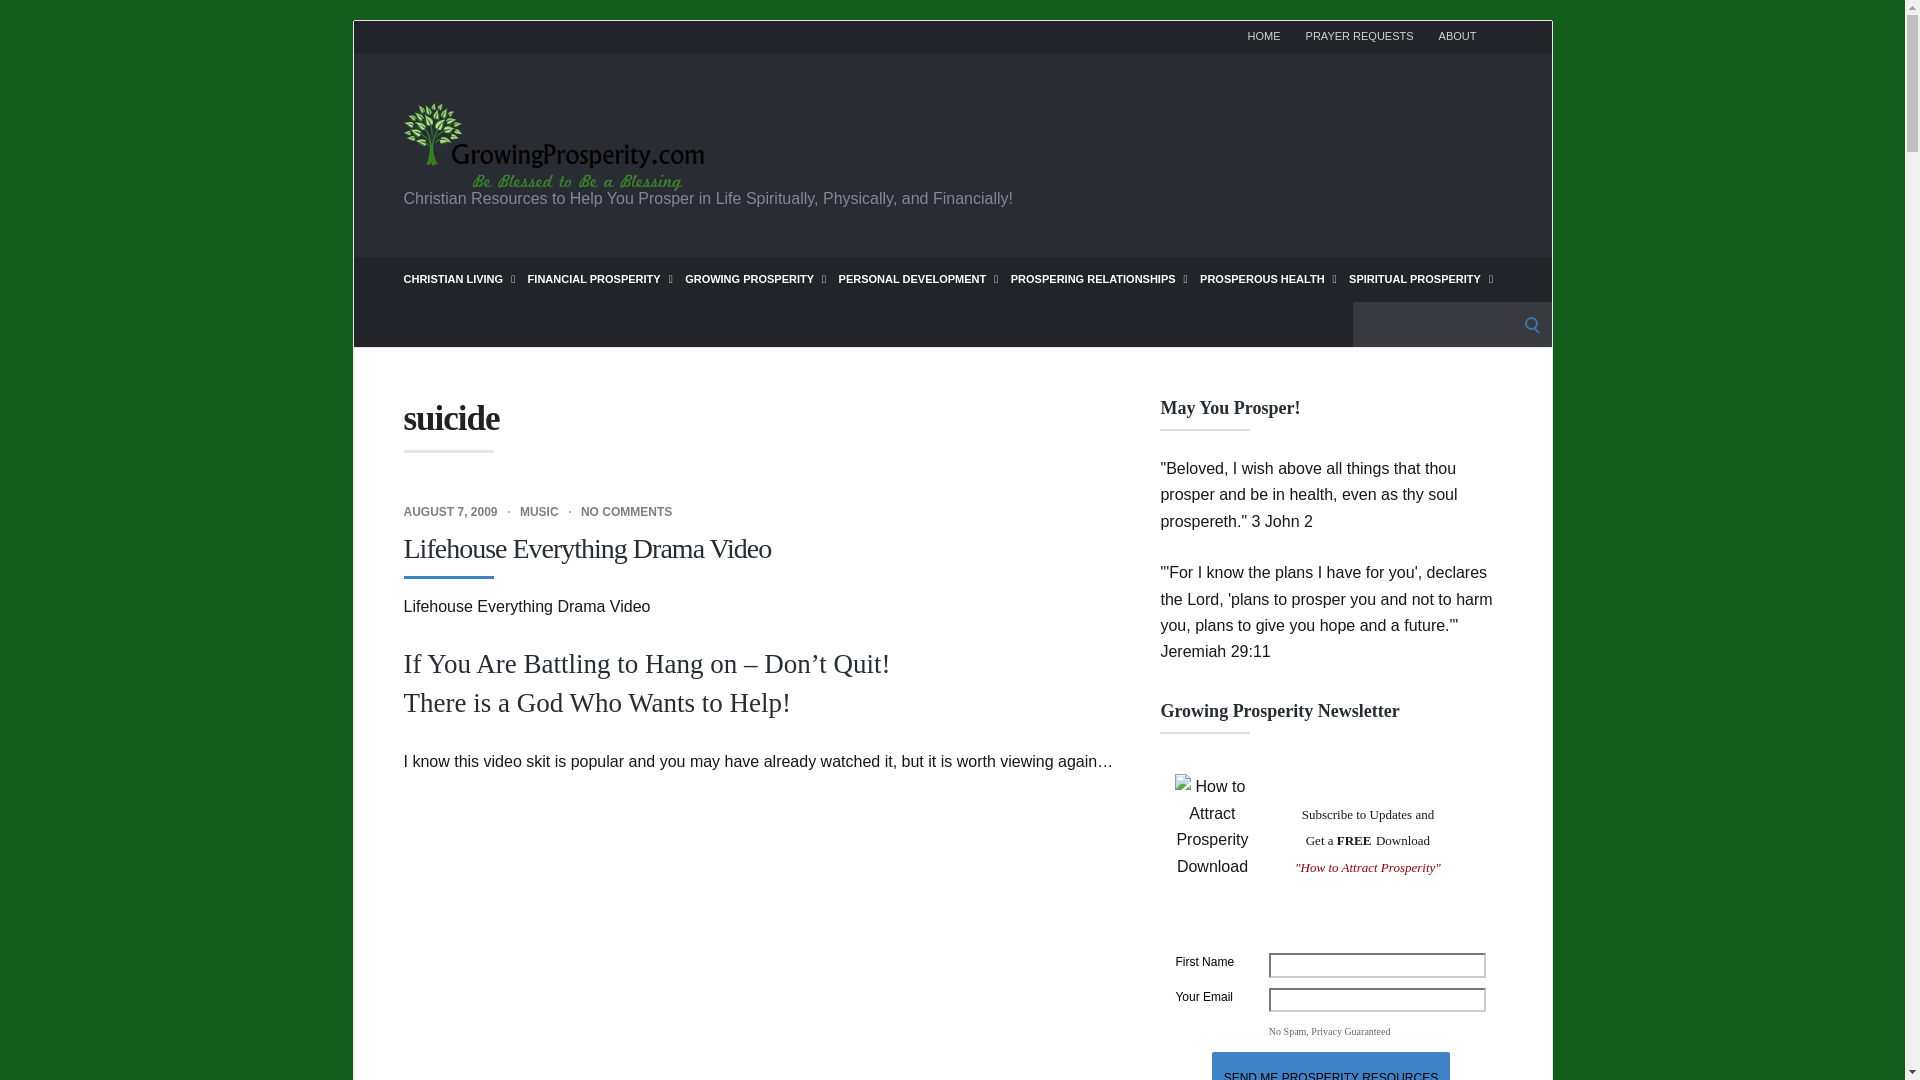 The width and height of the screenshot is (1920, 1080). Describe the element at coordinates (460, 278) in the screenshot. I see `CHRISTIAN LIVING` at that location.